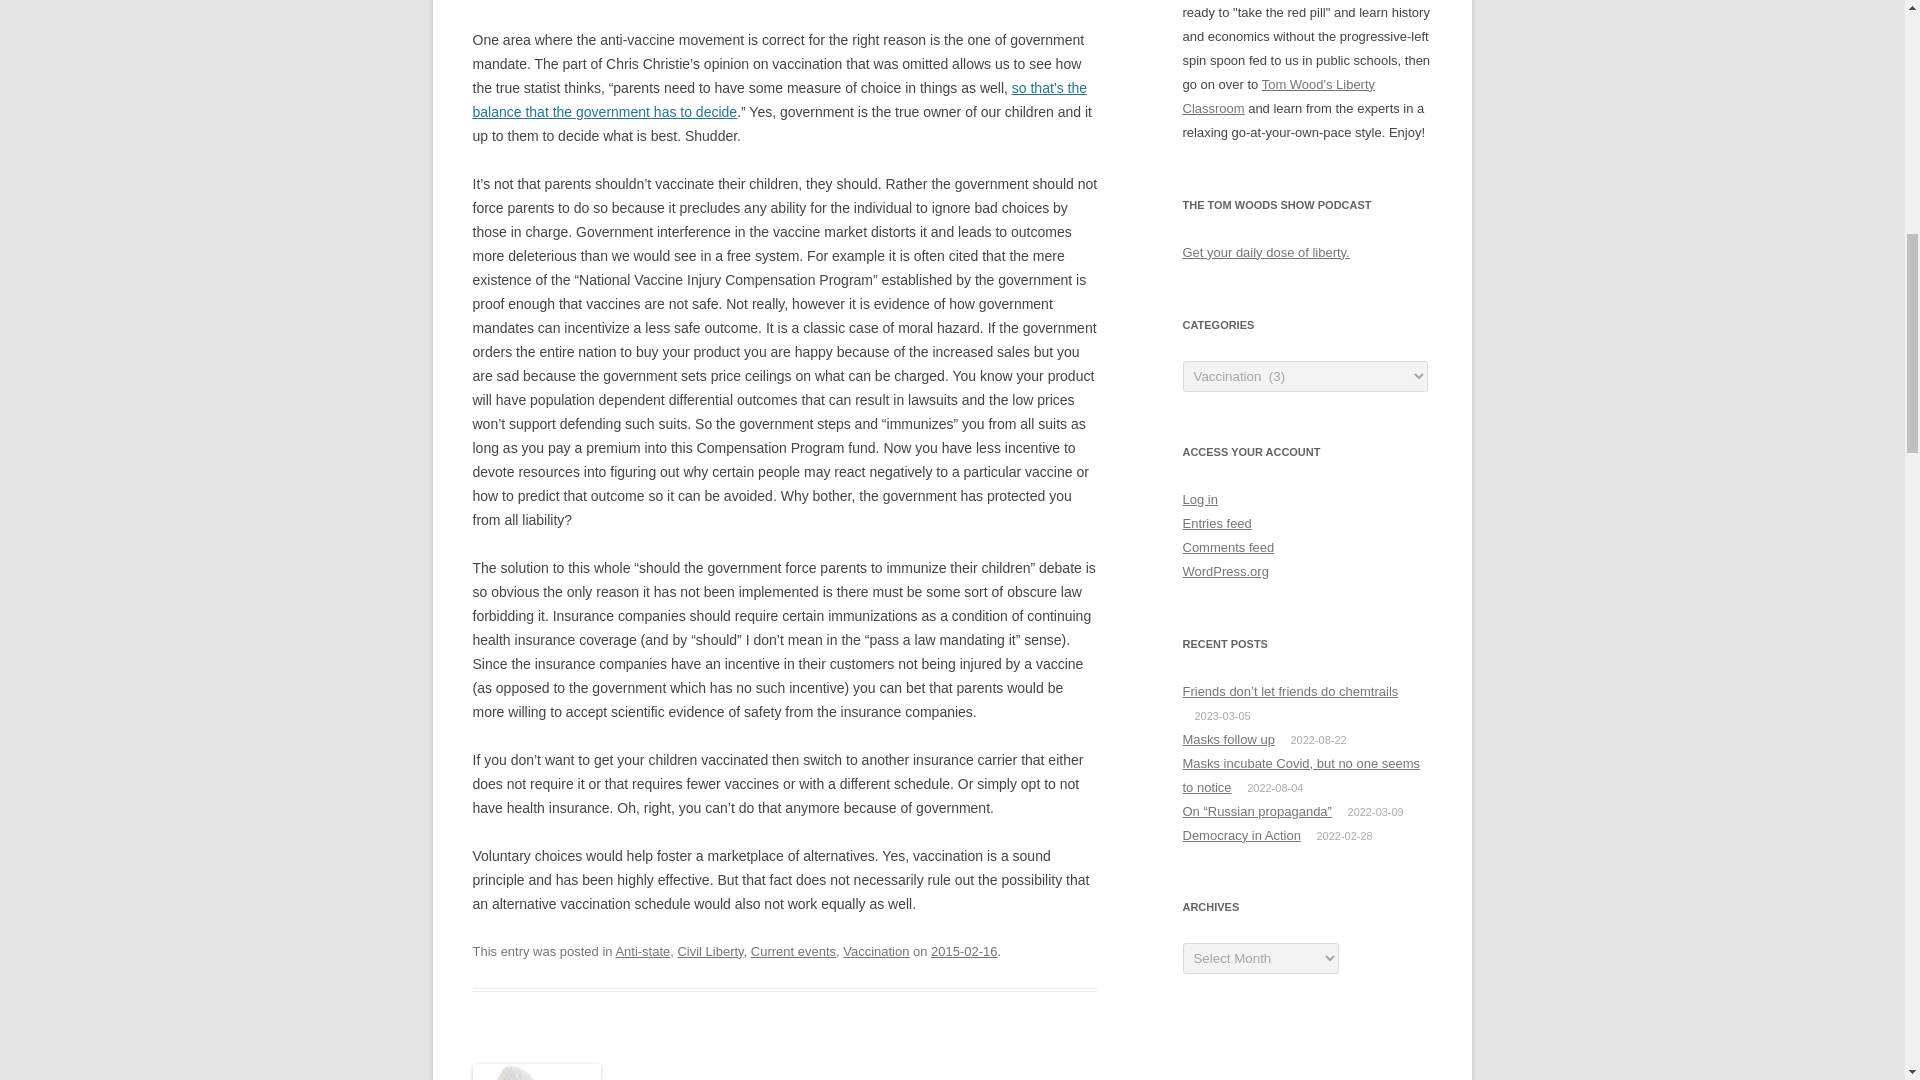 The width and height of the screenshot is (1920, 1080). Describe the element at coordinates (964, 951) in the screenshot. I see `14:32` at that location.